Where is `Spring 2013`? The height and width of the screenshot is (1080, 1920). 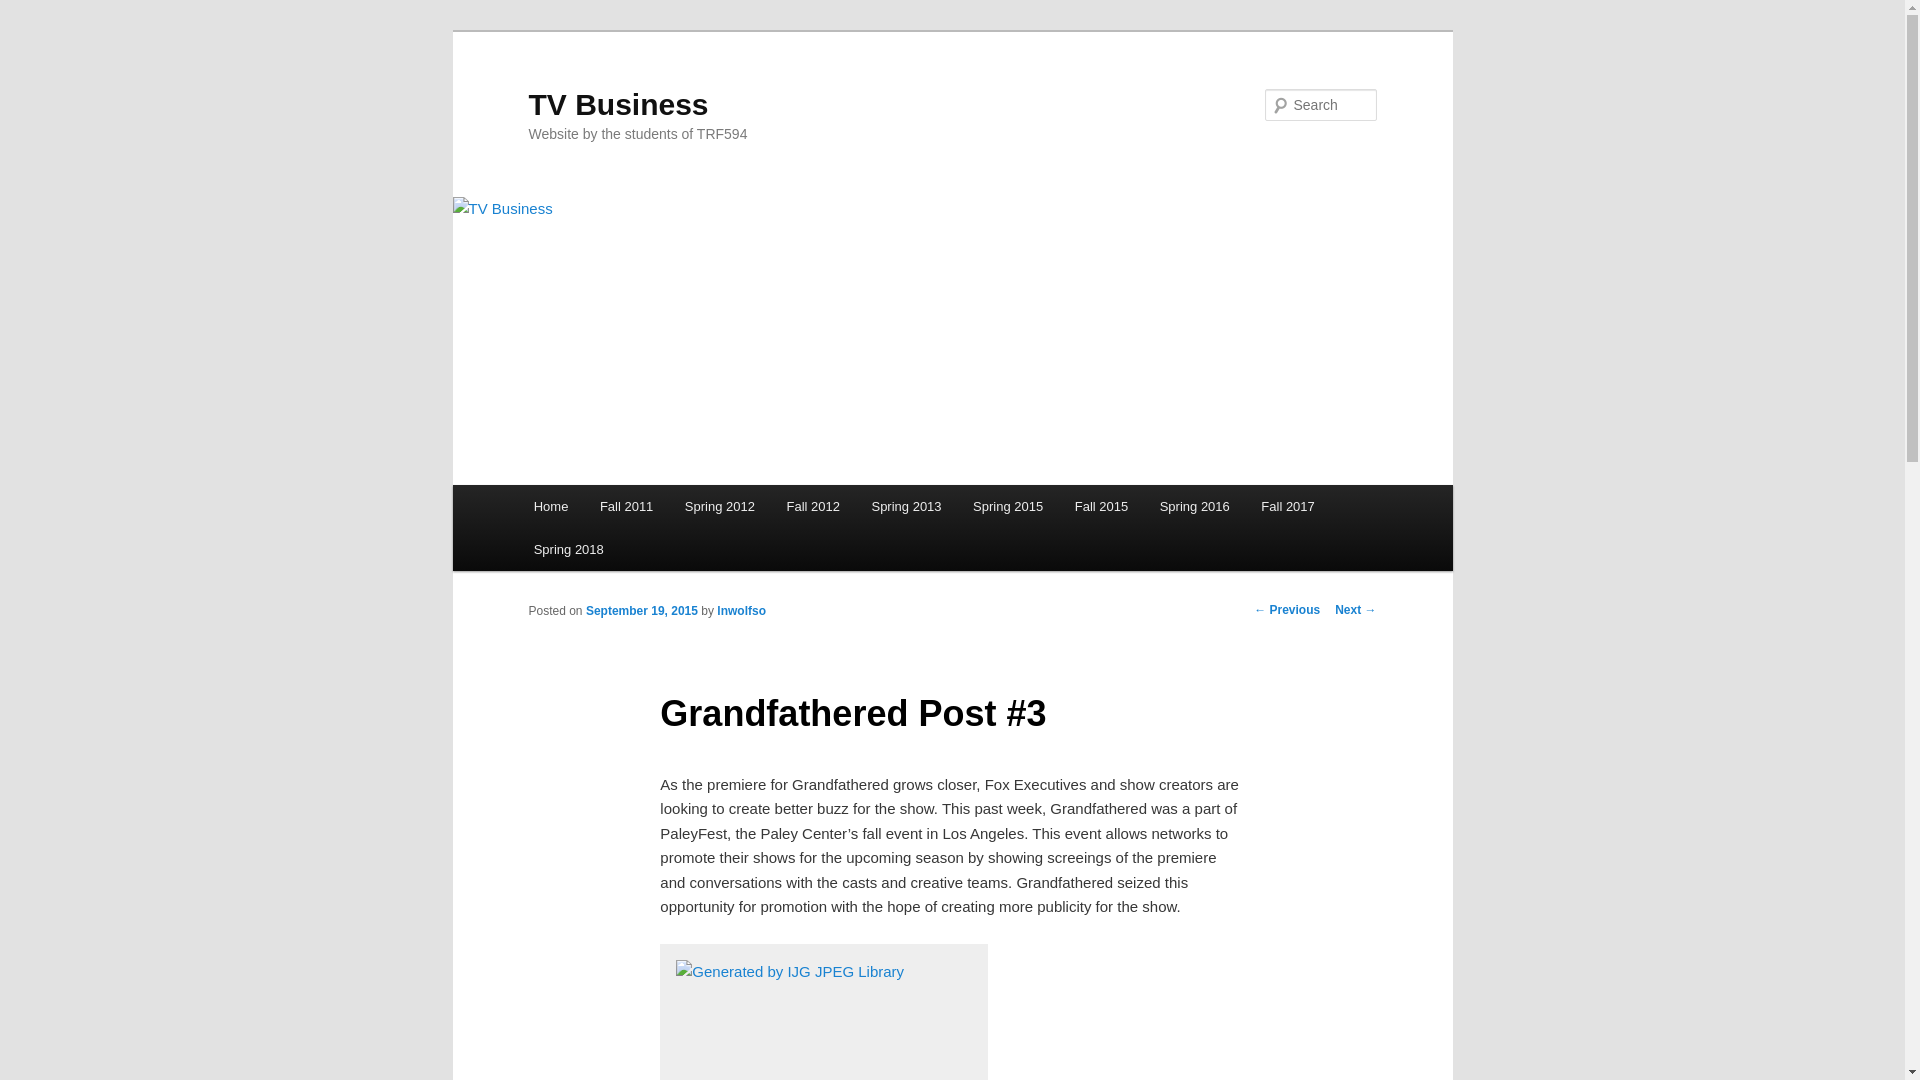
Spring 2013 is located at coordinates (907, 506).